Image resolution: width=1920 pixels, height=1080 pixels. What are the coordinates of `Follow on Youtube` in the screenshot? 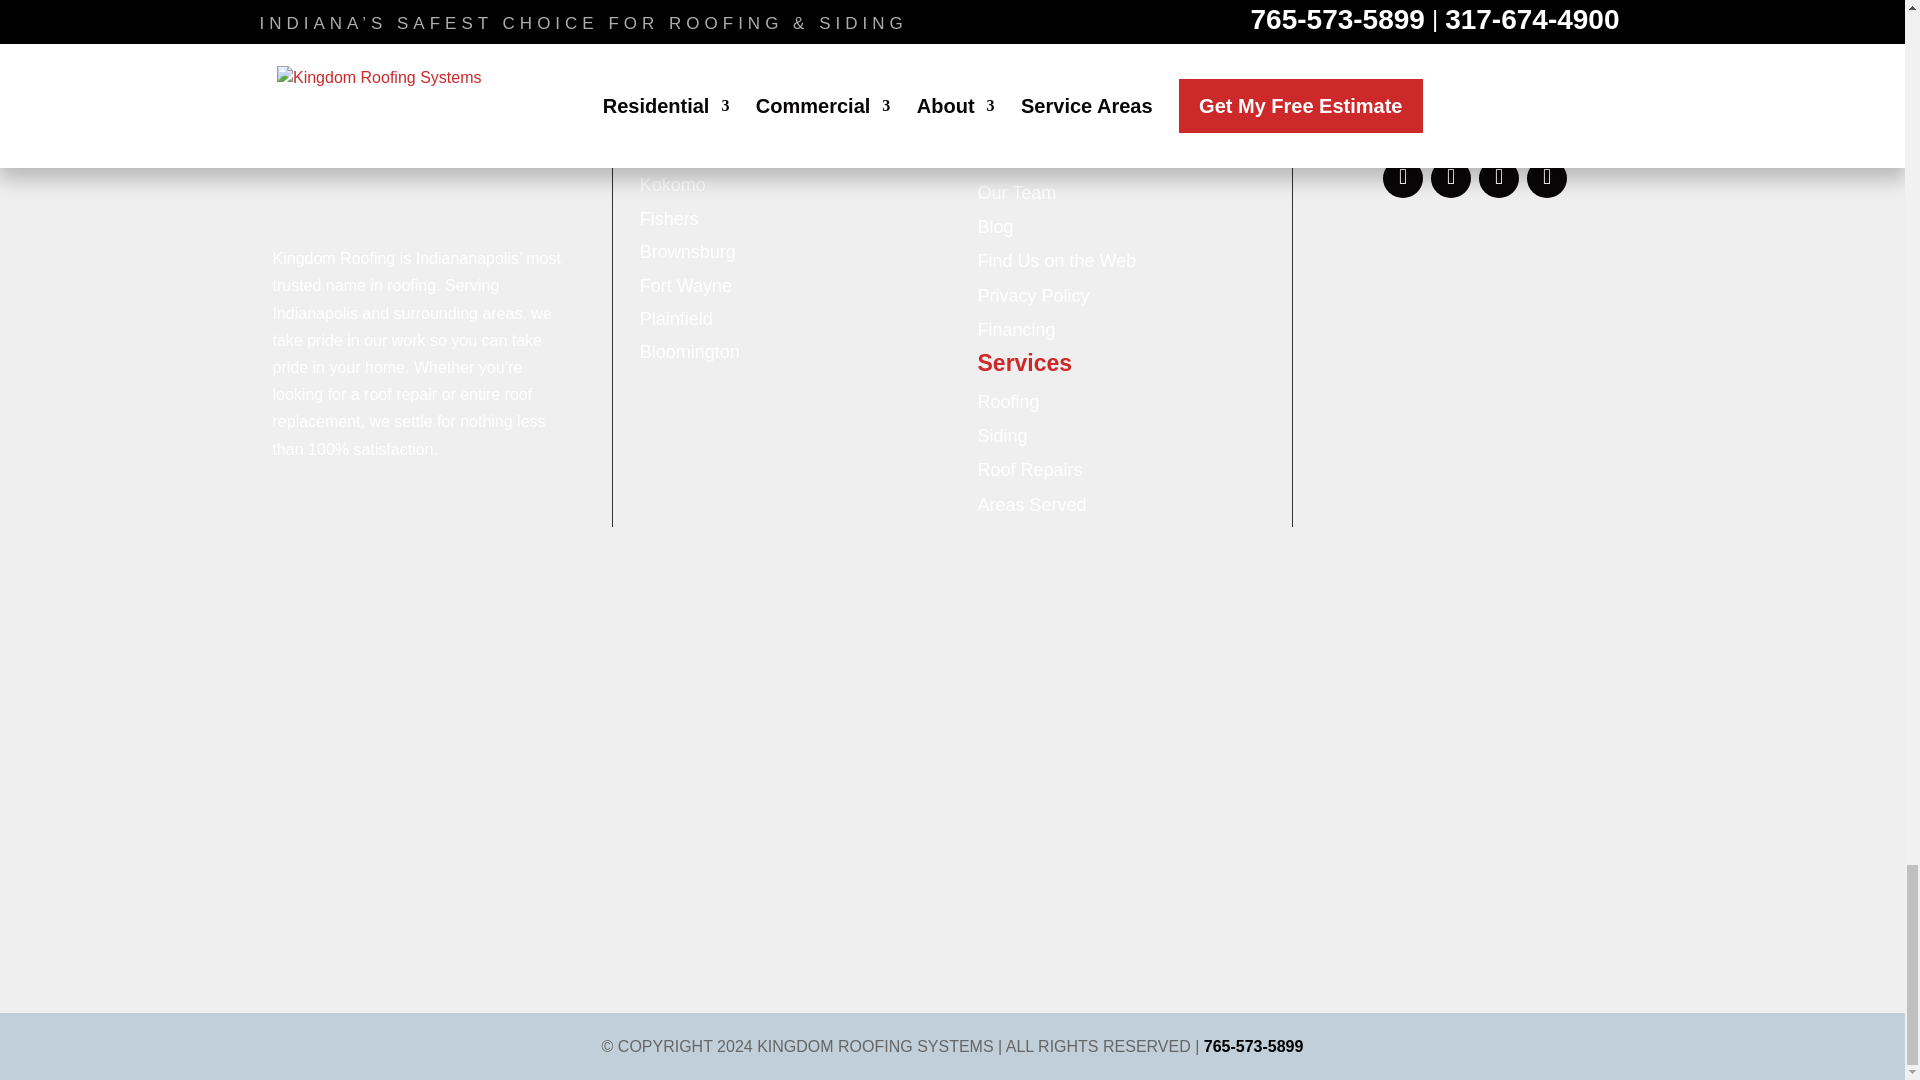 It's located at (1546, 178).